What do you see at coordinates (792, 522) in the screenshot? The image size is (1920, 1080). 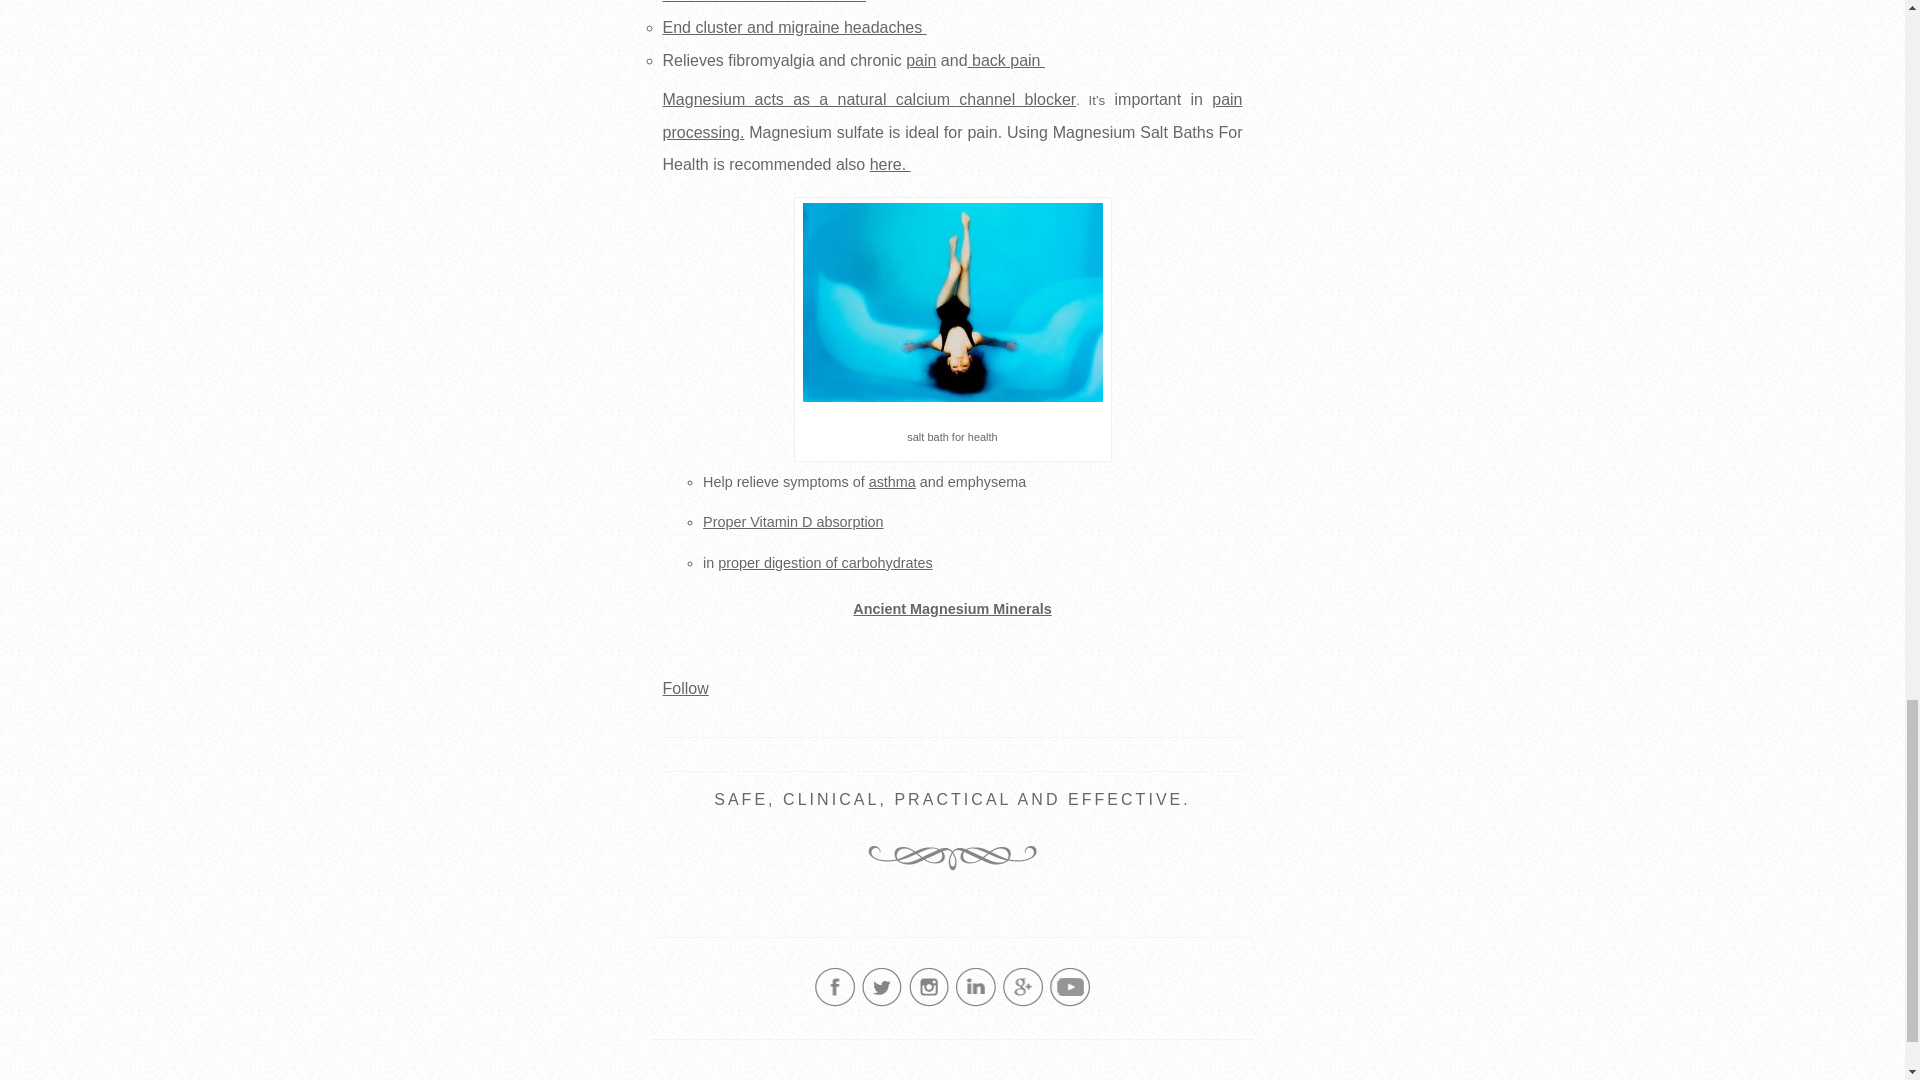 I see `Proper Vitamin D absorption` at bounding box center [792, 522].